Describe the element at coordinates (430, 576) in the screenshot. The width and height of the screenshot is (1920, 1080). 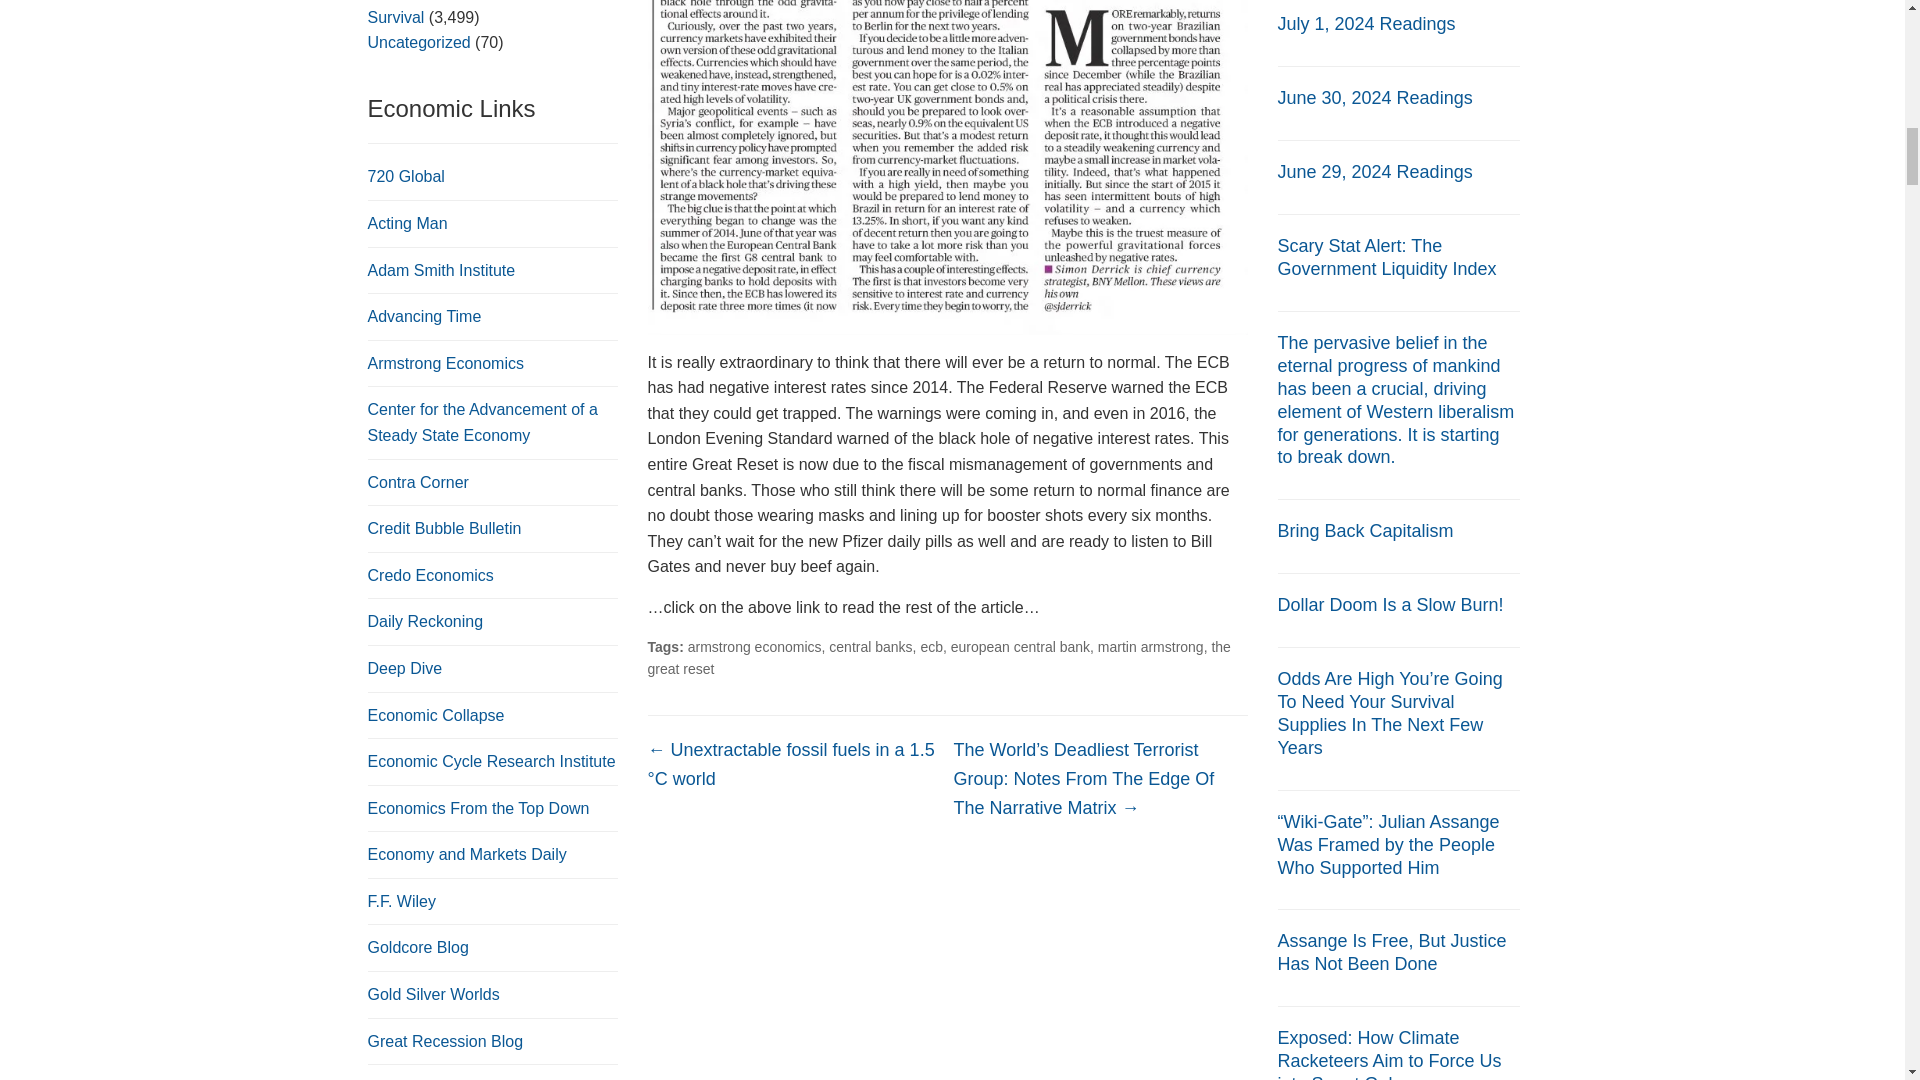
I see `Credo Economics` at that location.